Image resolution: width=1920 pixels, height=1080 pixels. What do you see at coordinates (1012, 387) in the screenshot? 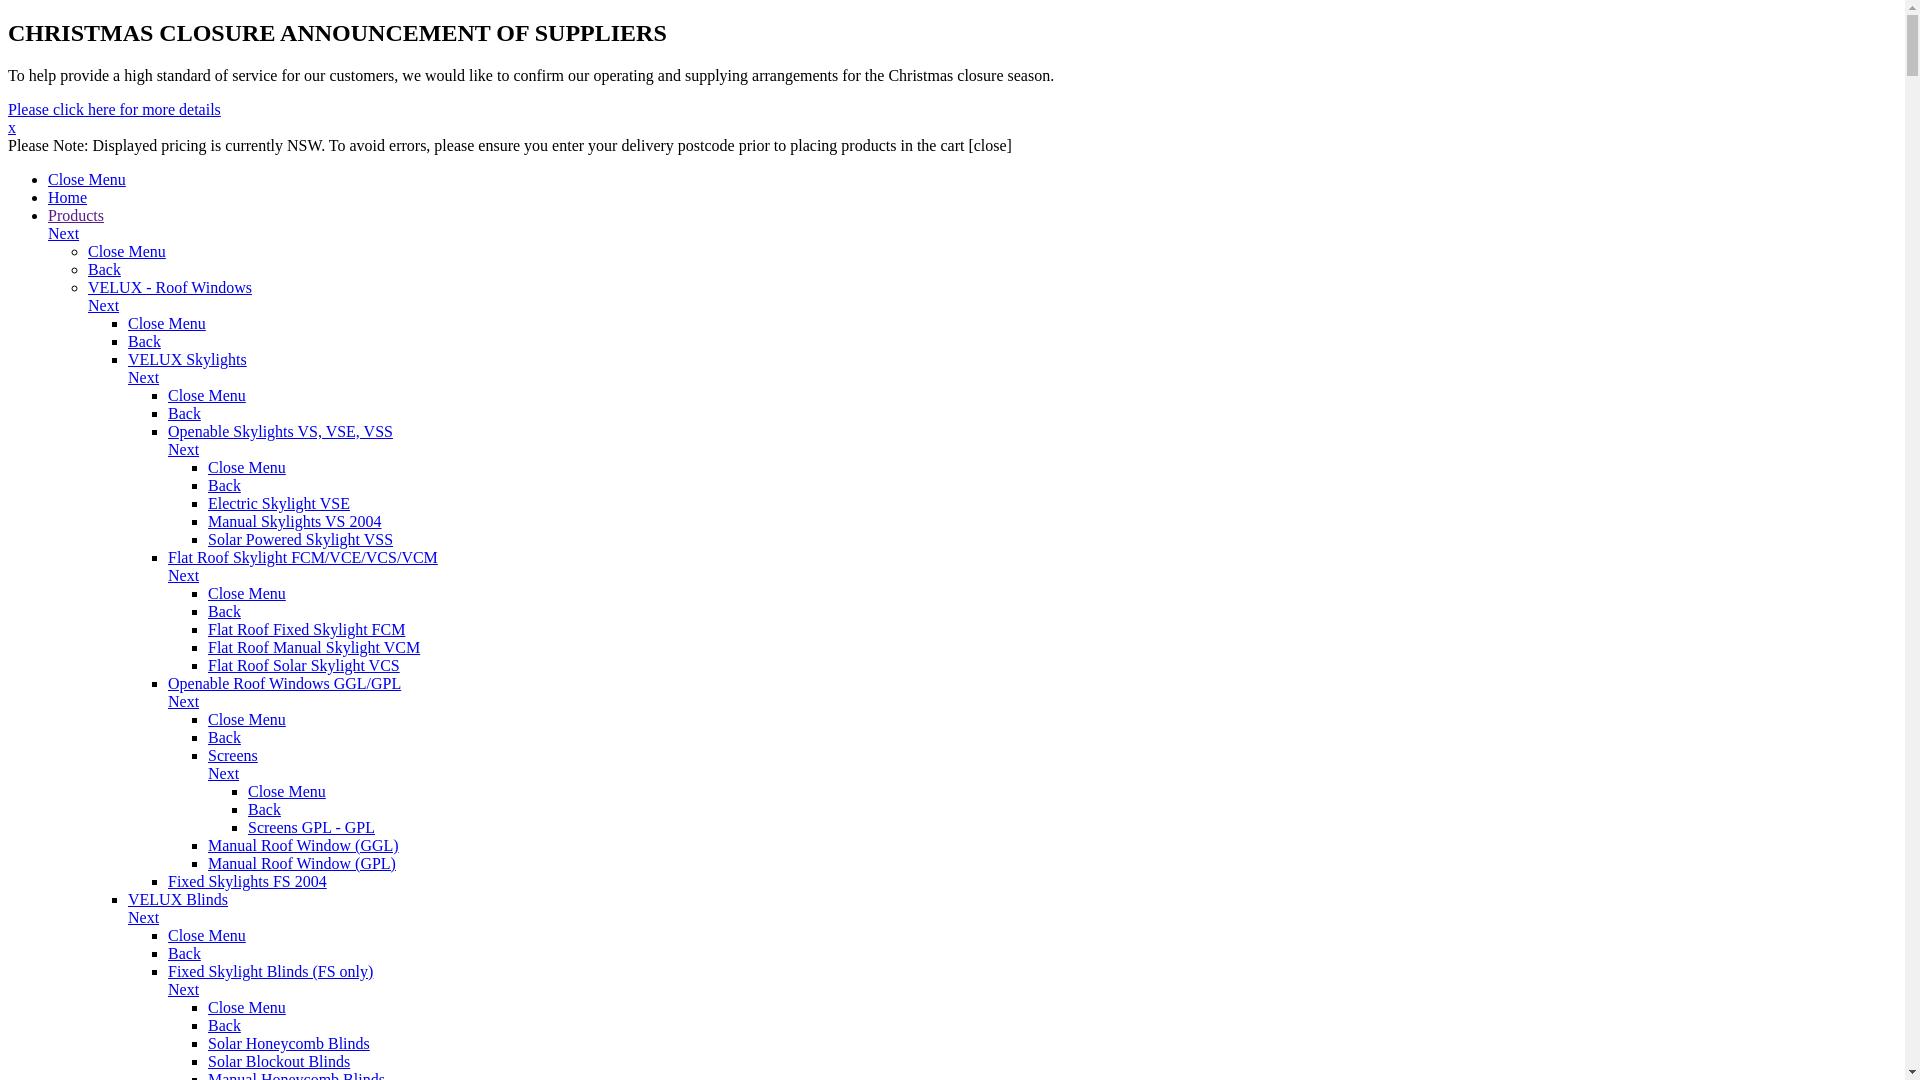
I see `Next` at bounding box center [1012, 387].